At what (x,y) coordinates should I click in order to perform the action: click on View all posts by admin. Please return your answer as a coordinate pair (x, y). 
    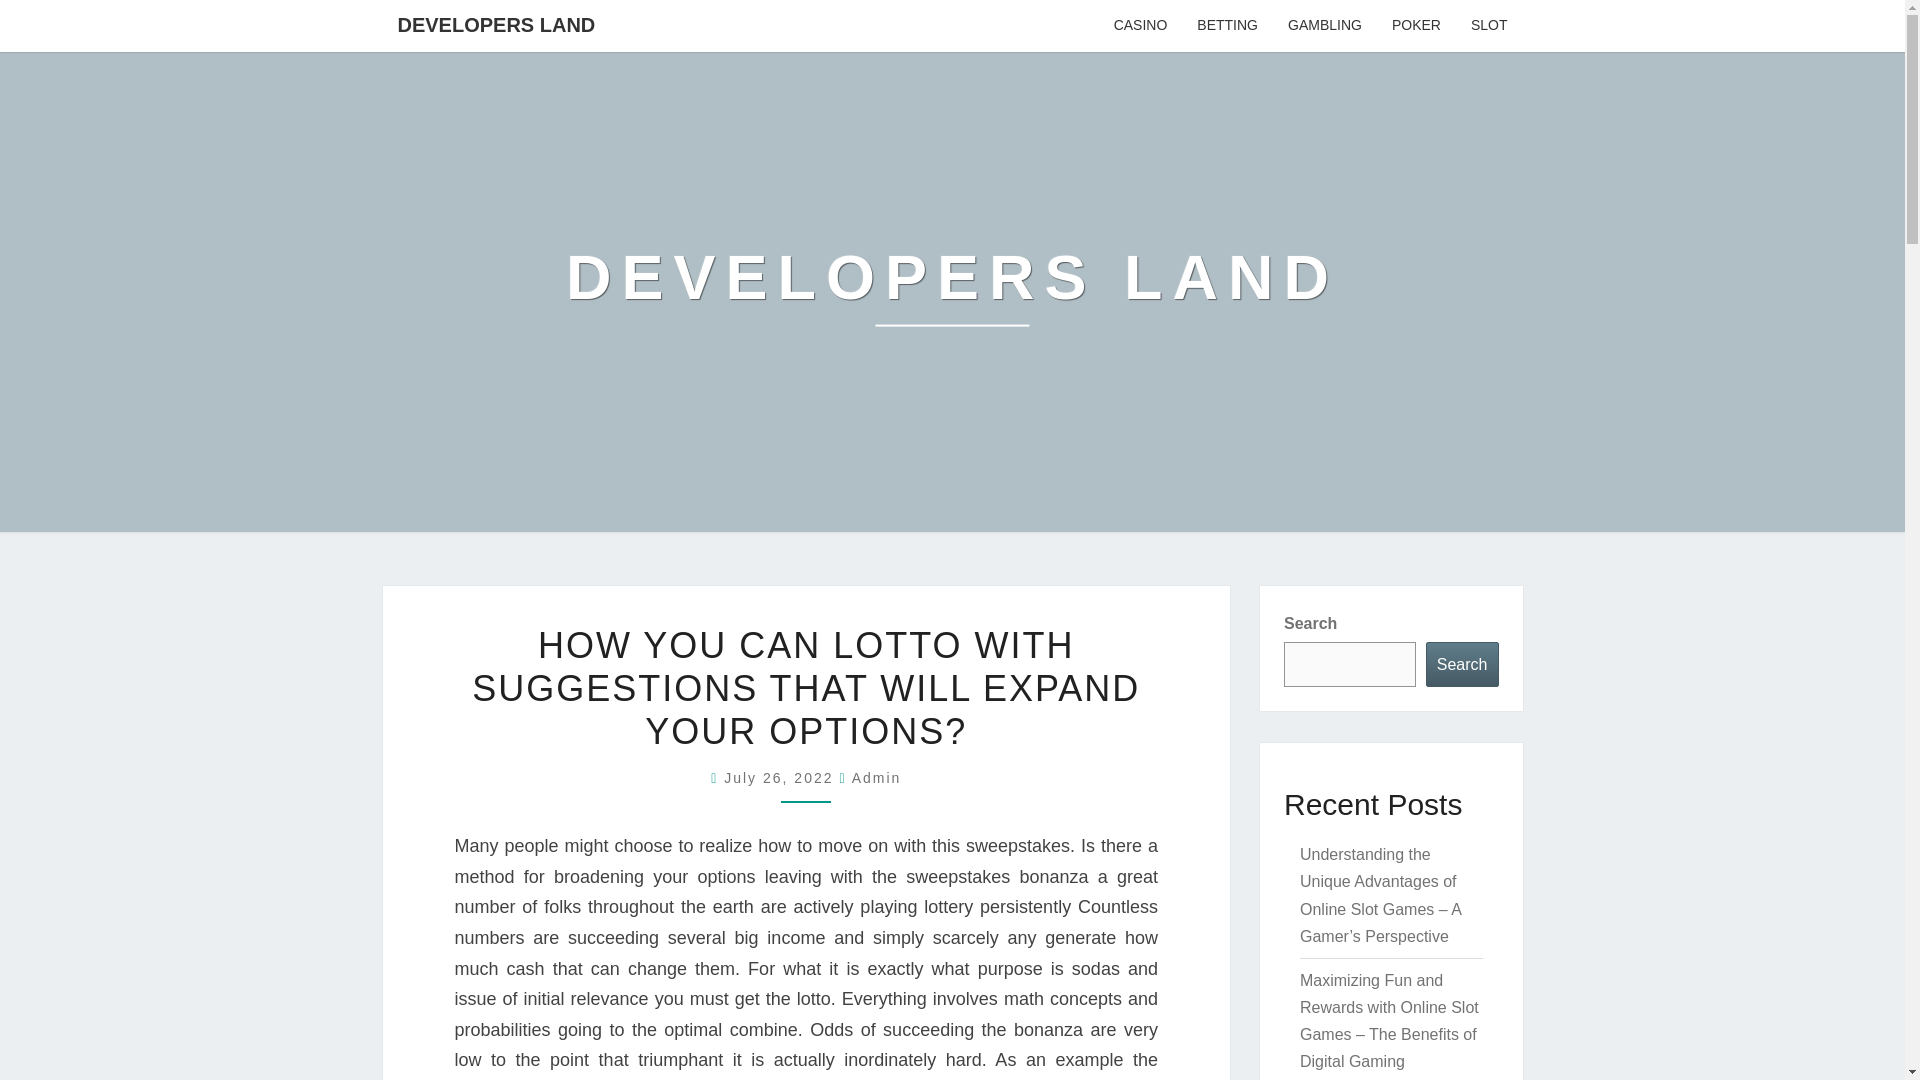
    Looking at the image, I should click on (877, 778).